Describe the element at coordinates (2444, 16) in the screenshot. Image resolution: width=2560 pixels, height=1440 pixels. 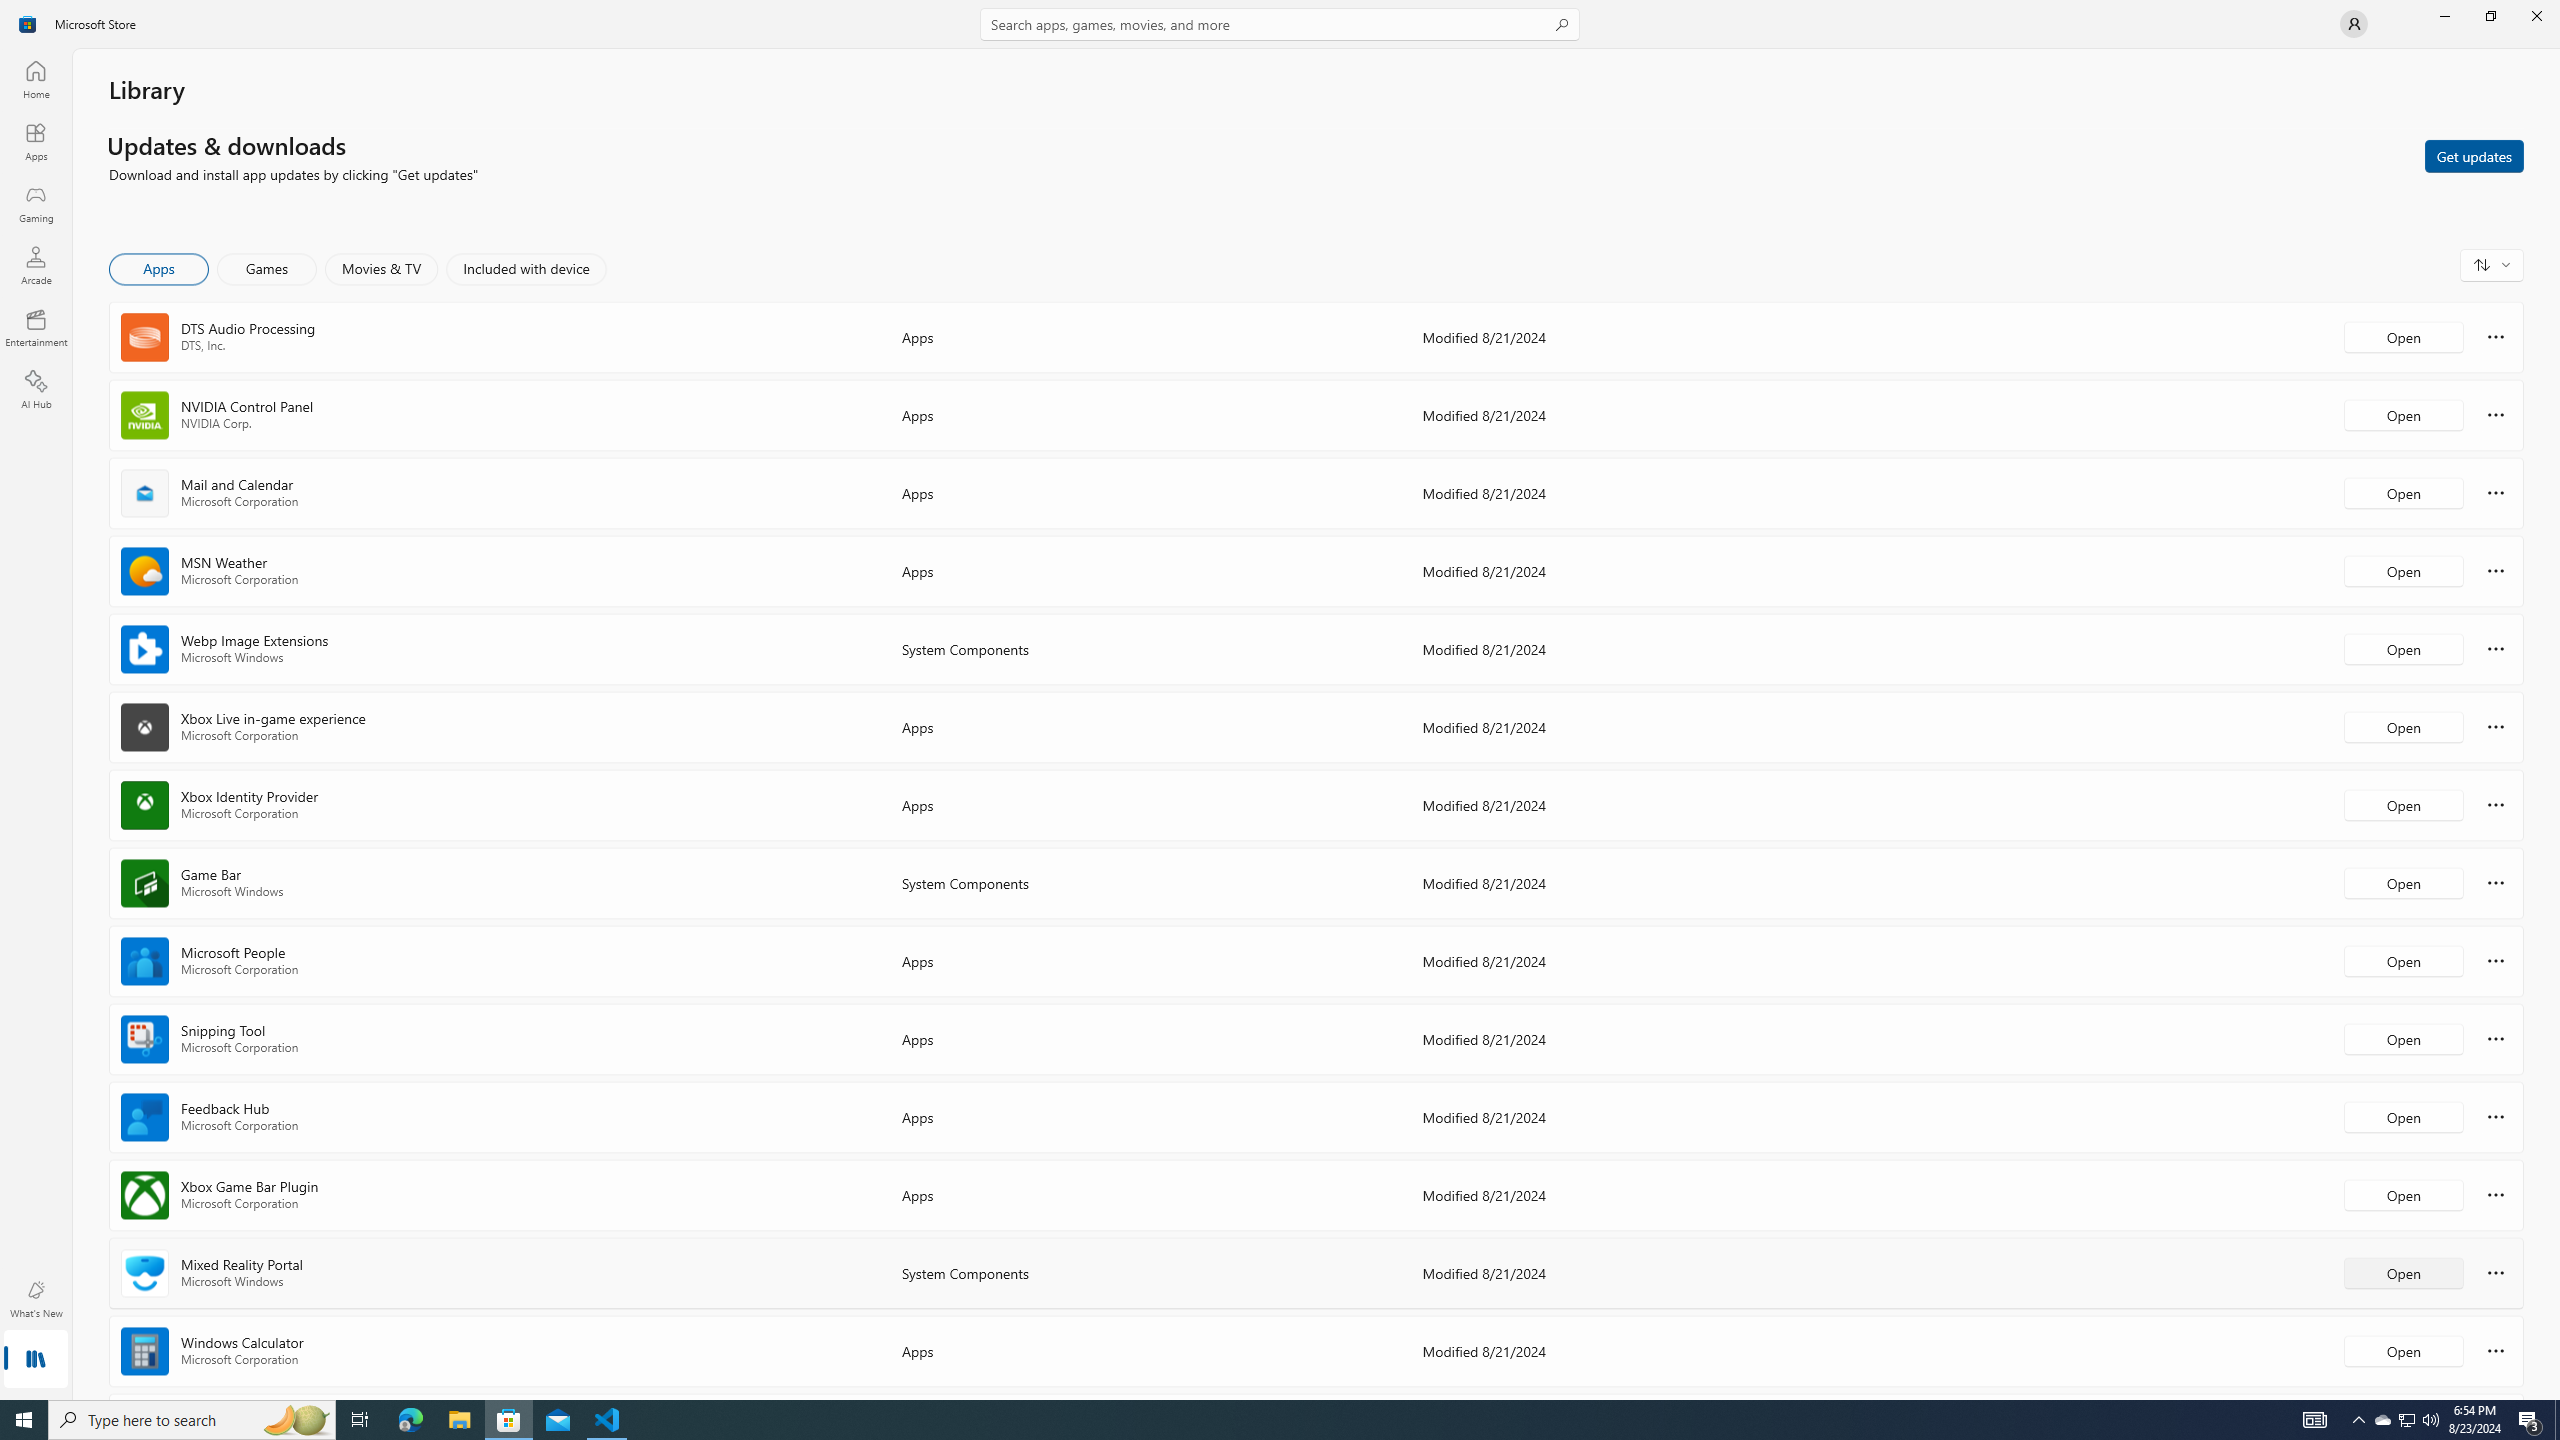
I see `Minimize Microsoft Store` at that location.